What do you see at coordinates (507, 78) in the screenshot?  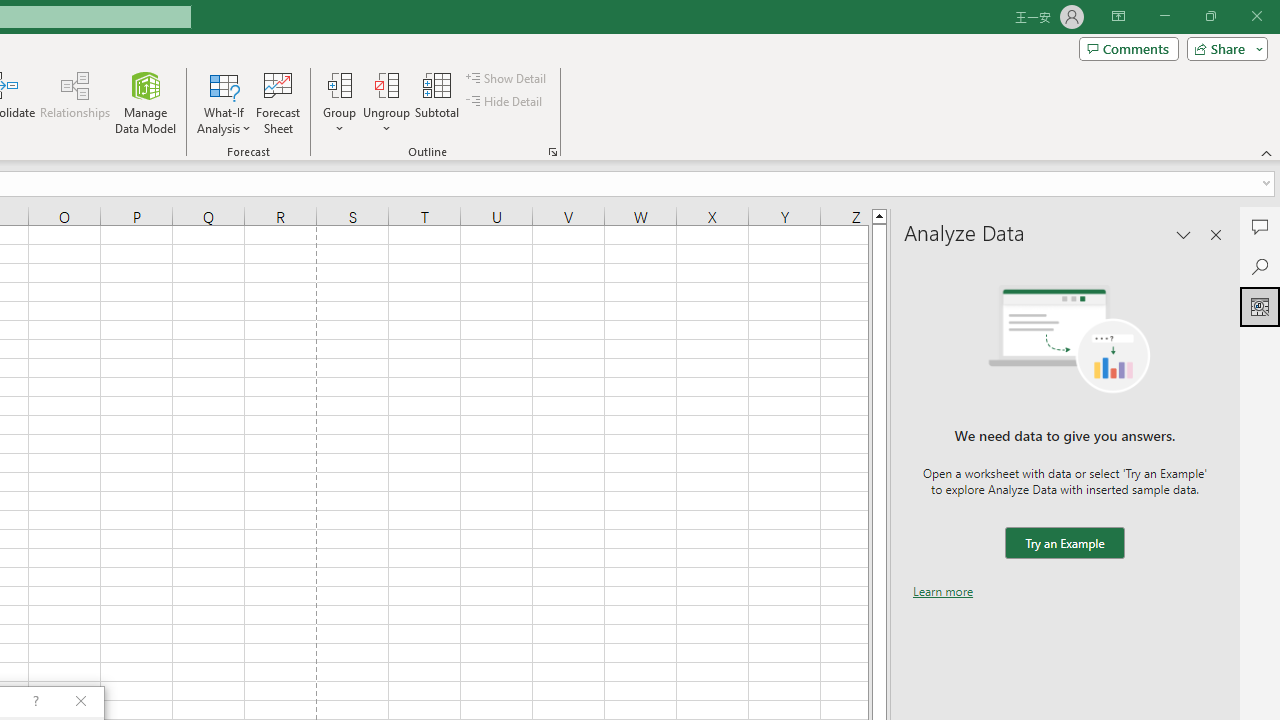 I see `Show Detail` at bounding box center [507, 78].